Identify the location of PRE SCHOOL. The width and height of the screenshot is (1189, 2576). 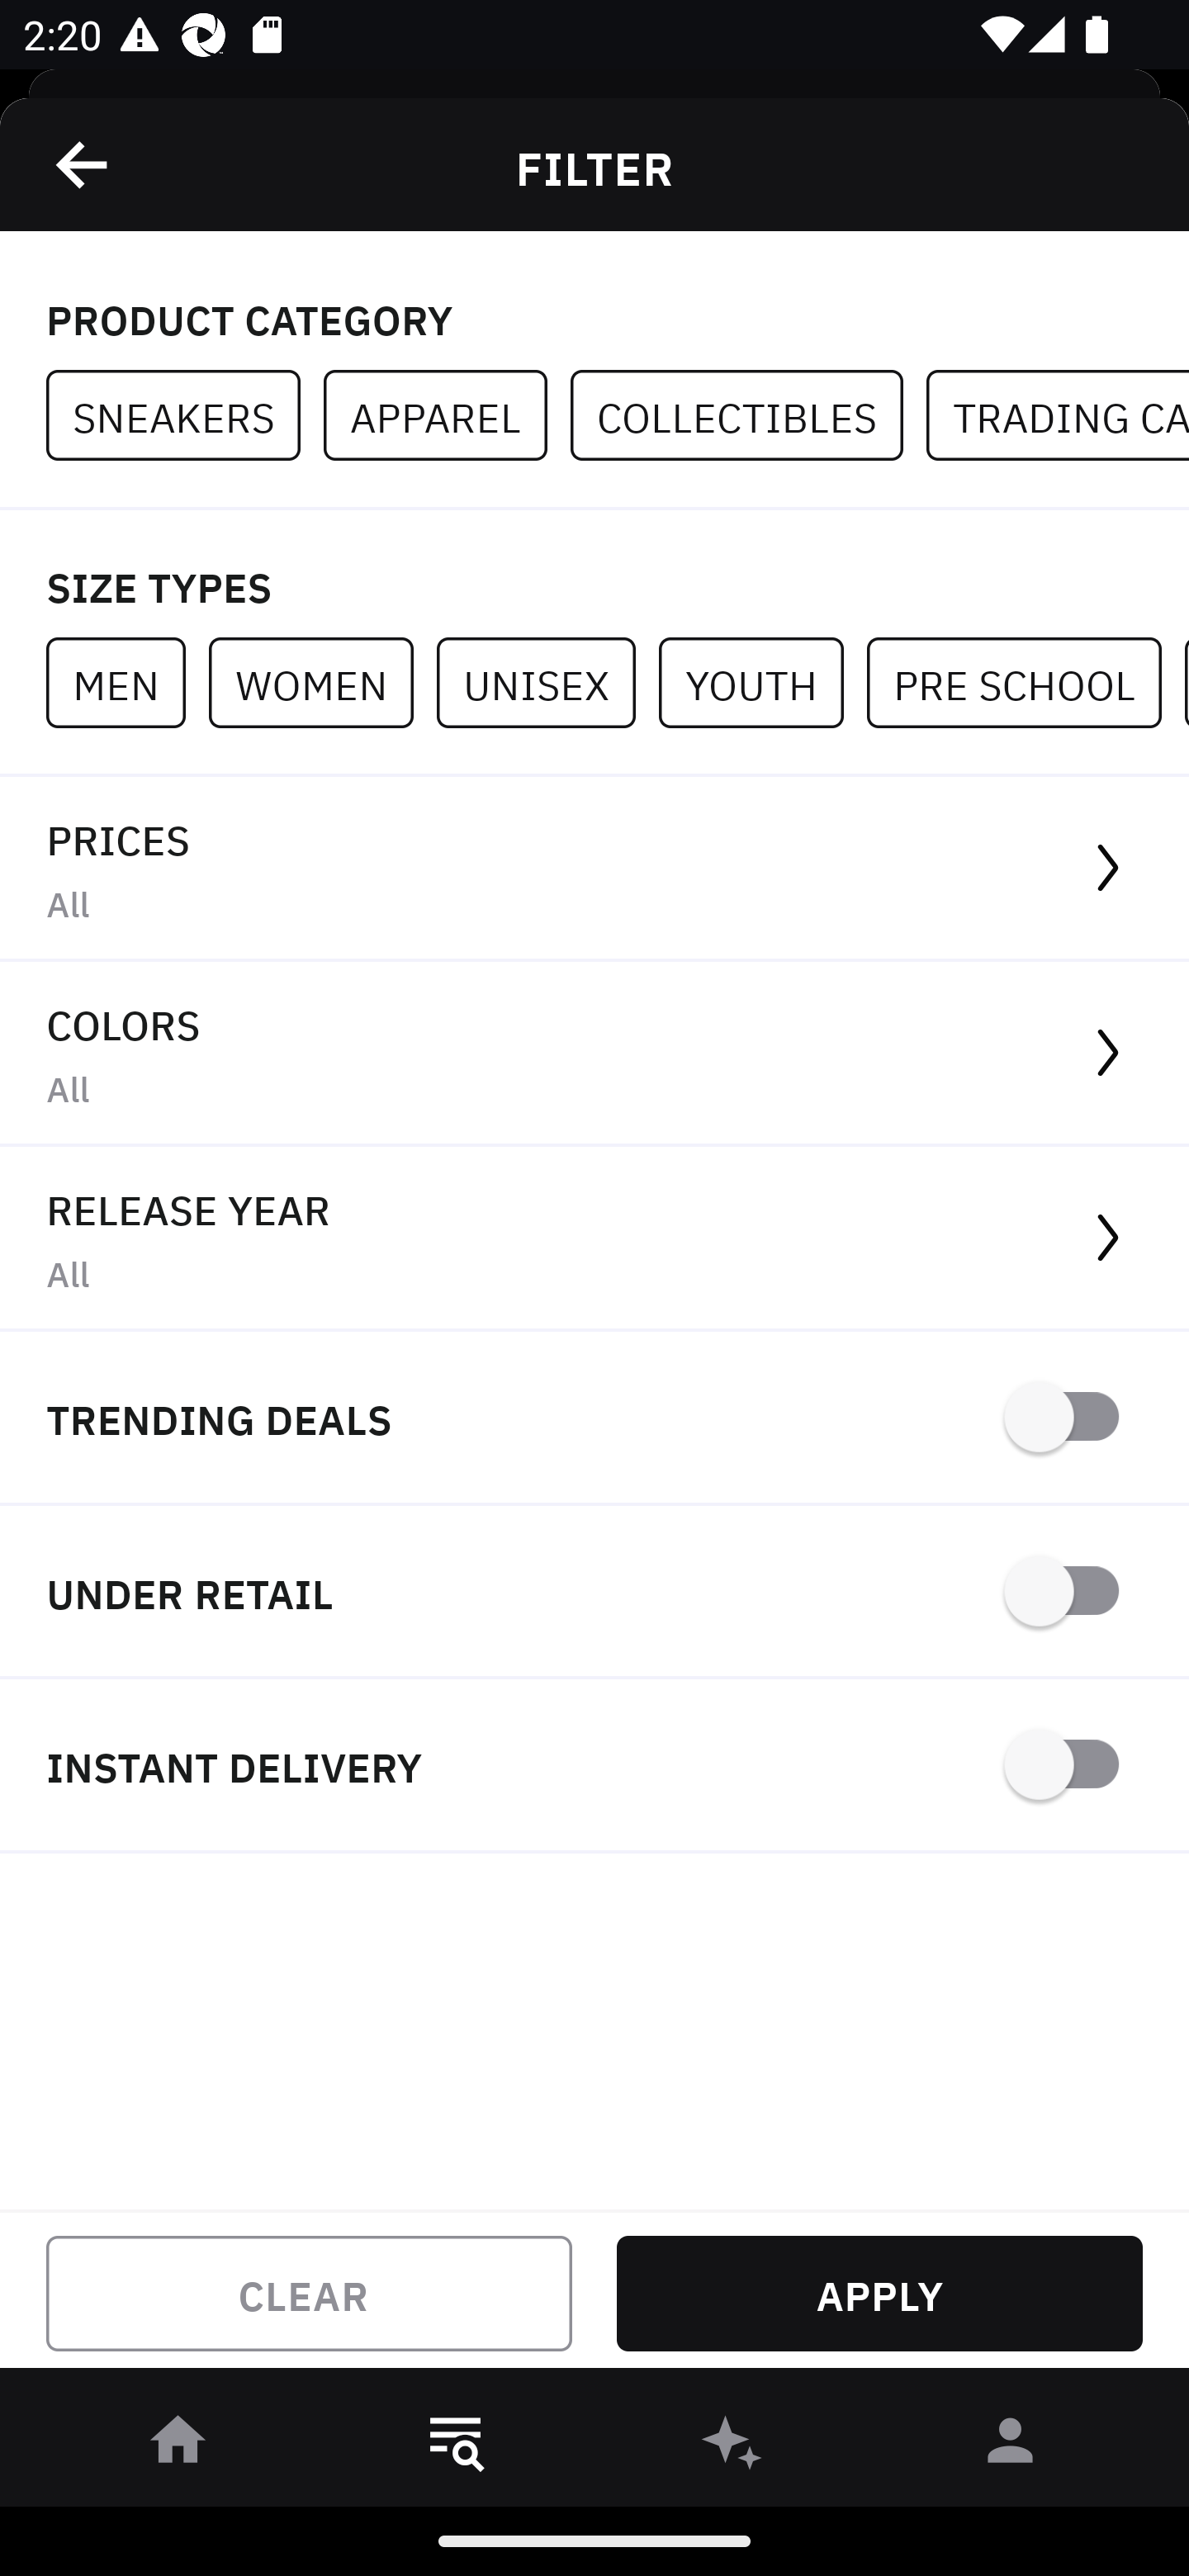
(1026, 682).